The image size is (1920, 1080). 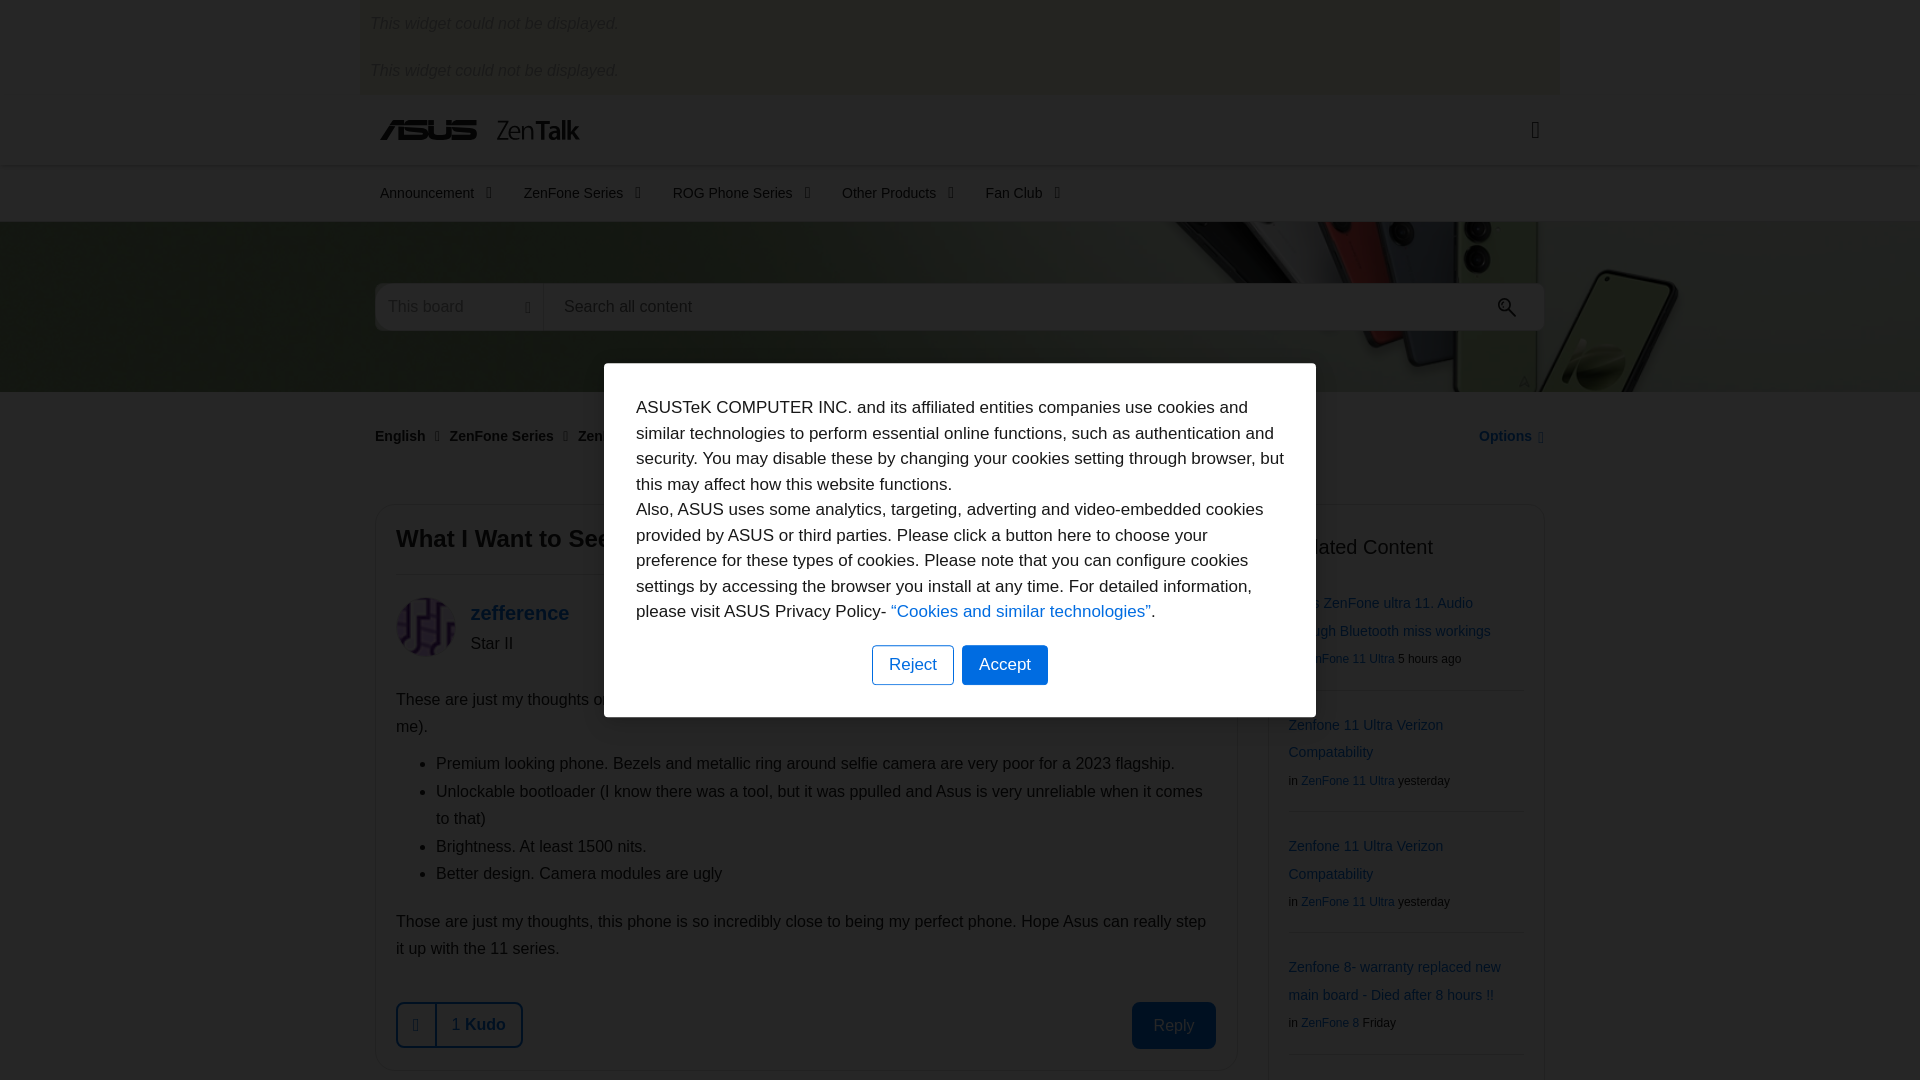 What do you see at coordinates (430, 193) in the screenshot?
I see `Announcement` at bounding box center [430, 193].